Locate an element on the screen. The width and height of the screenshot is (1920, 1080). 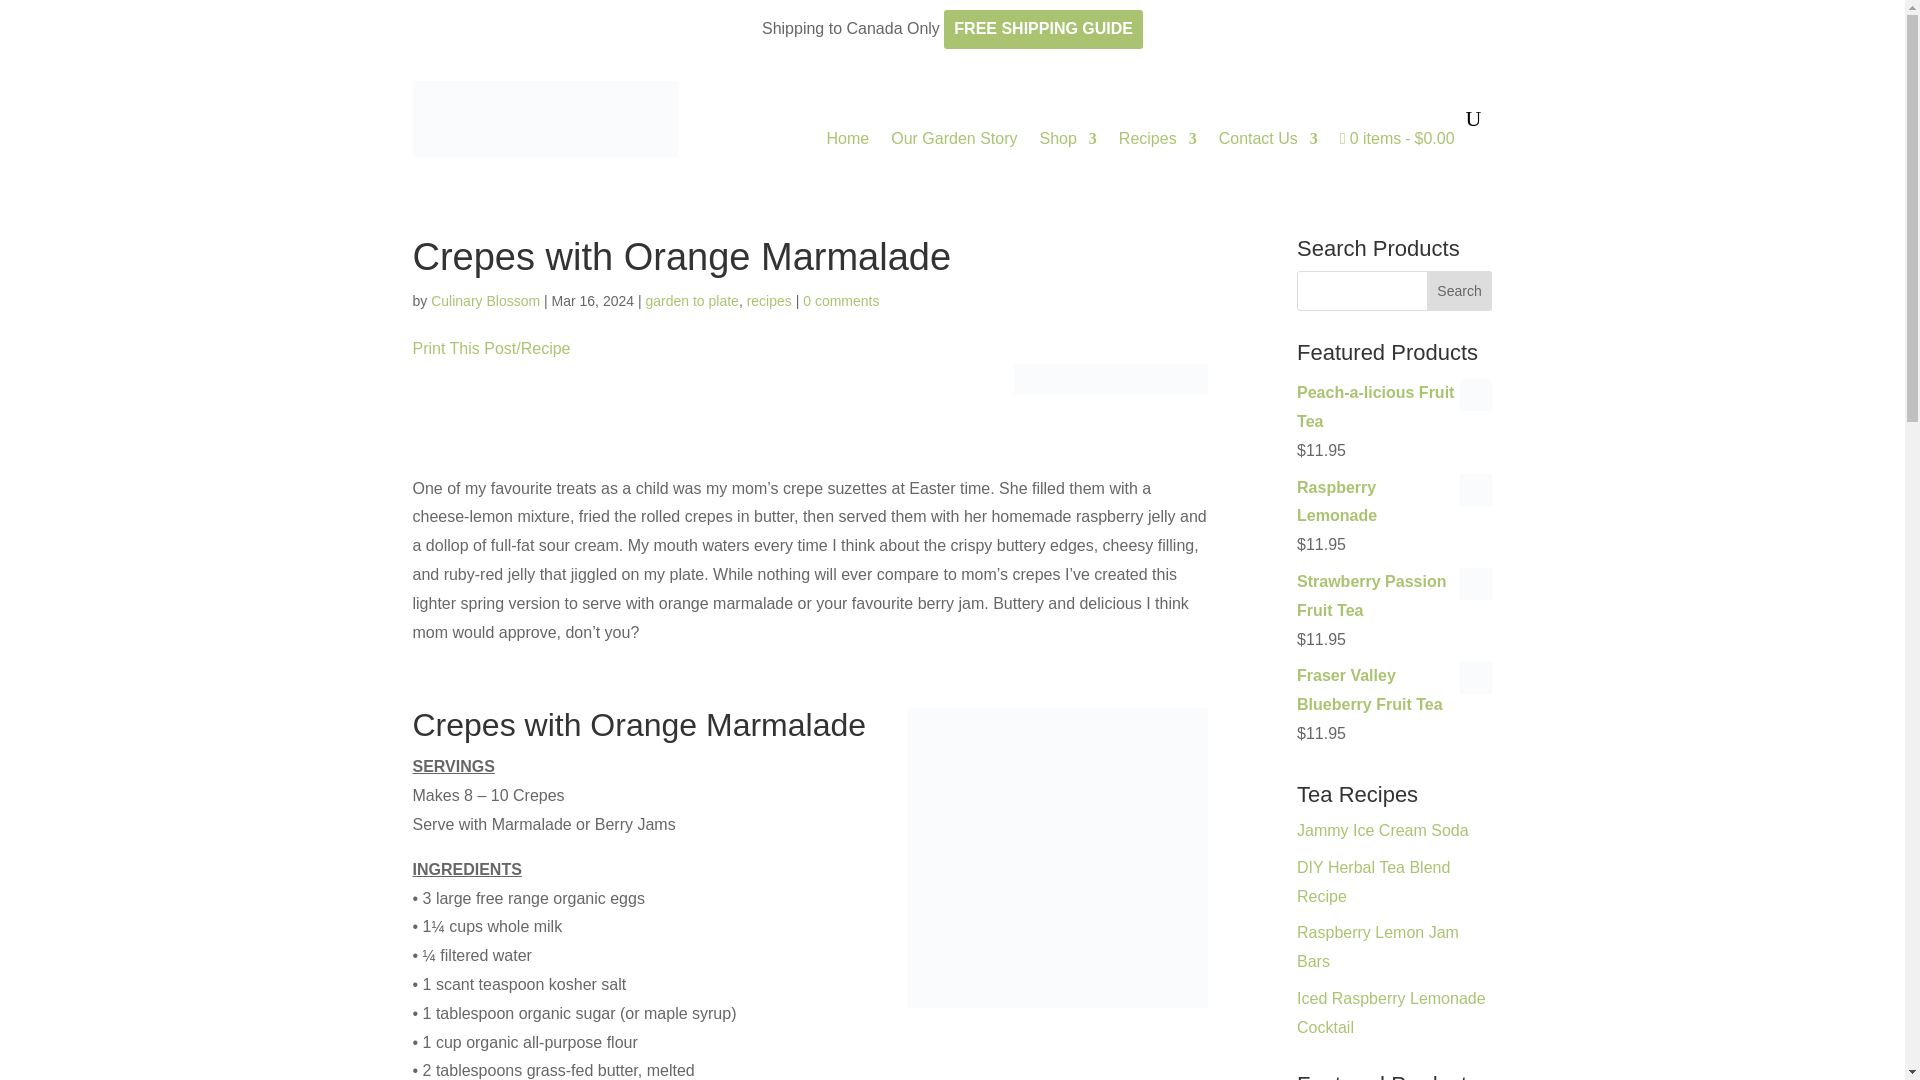
garden to plate is located at coordinates (691, 300).